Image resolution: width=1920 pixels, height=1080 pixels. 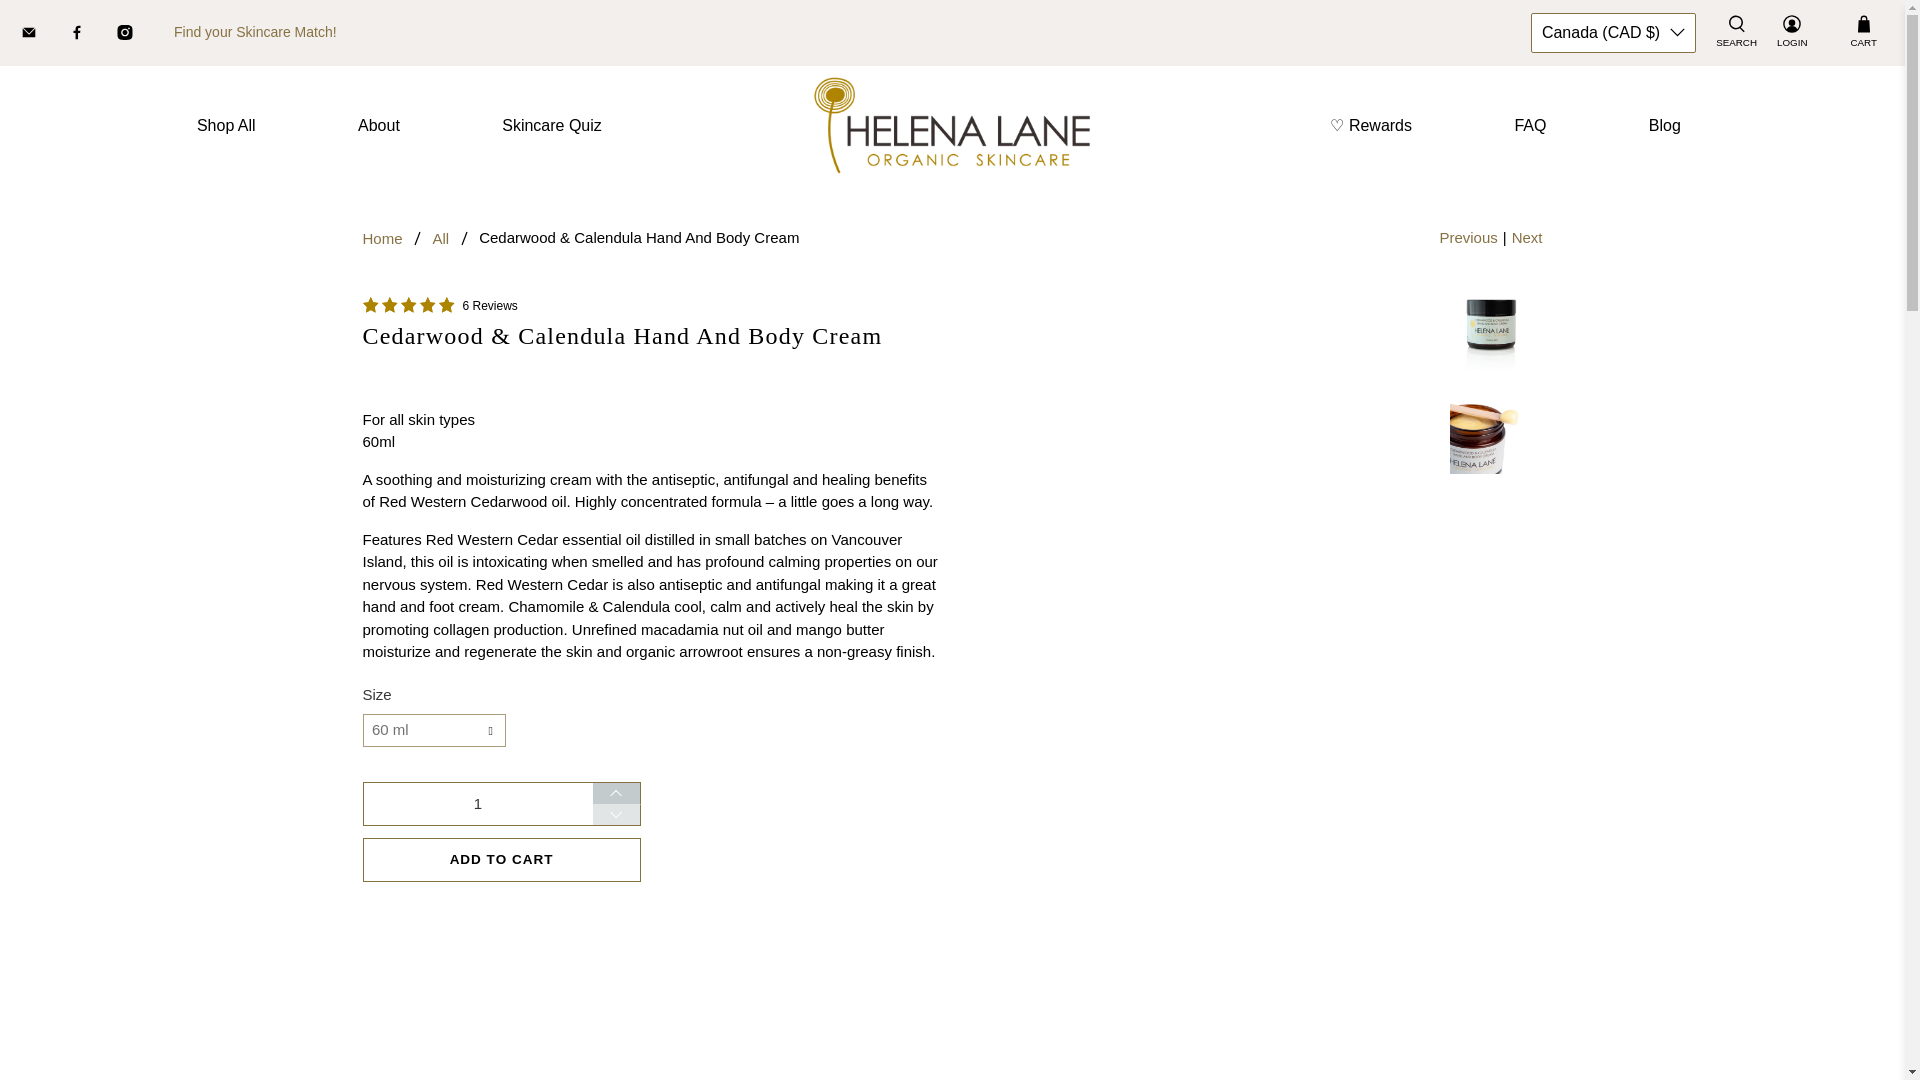 I want to click on SEARCH, so click(x=1736, y=32).